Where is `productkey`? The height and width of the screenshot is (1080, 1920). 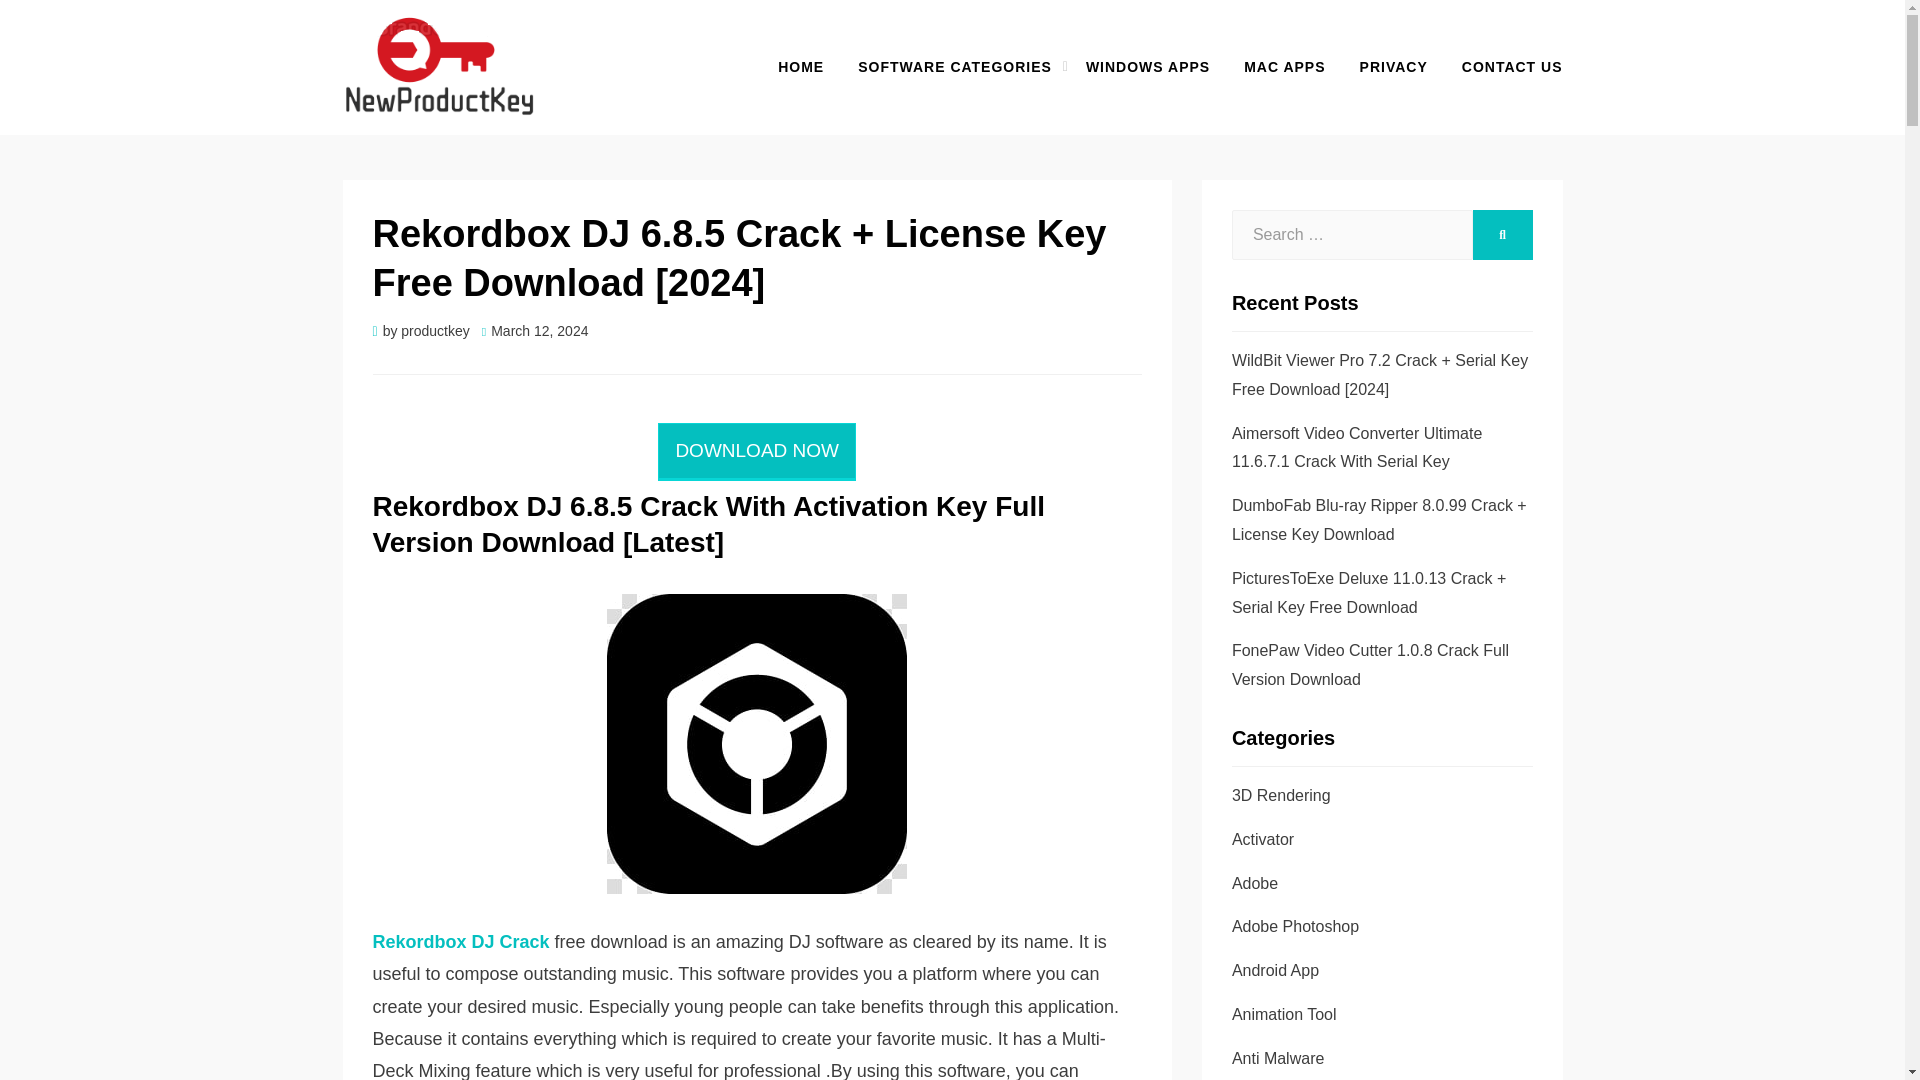
productkey is located at coordinates (434, 330).